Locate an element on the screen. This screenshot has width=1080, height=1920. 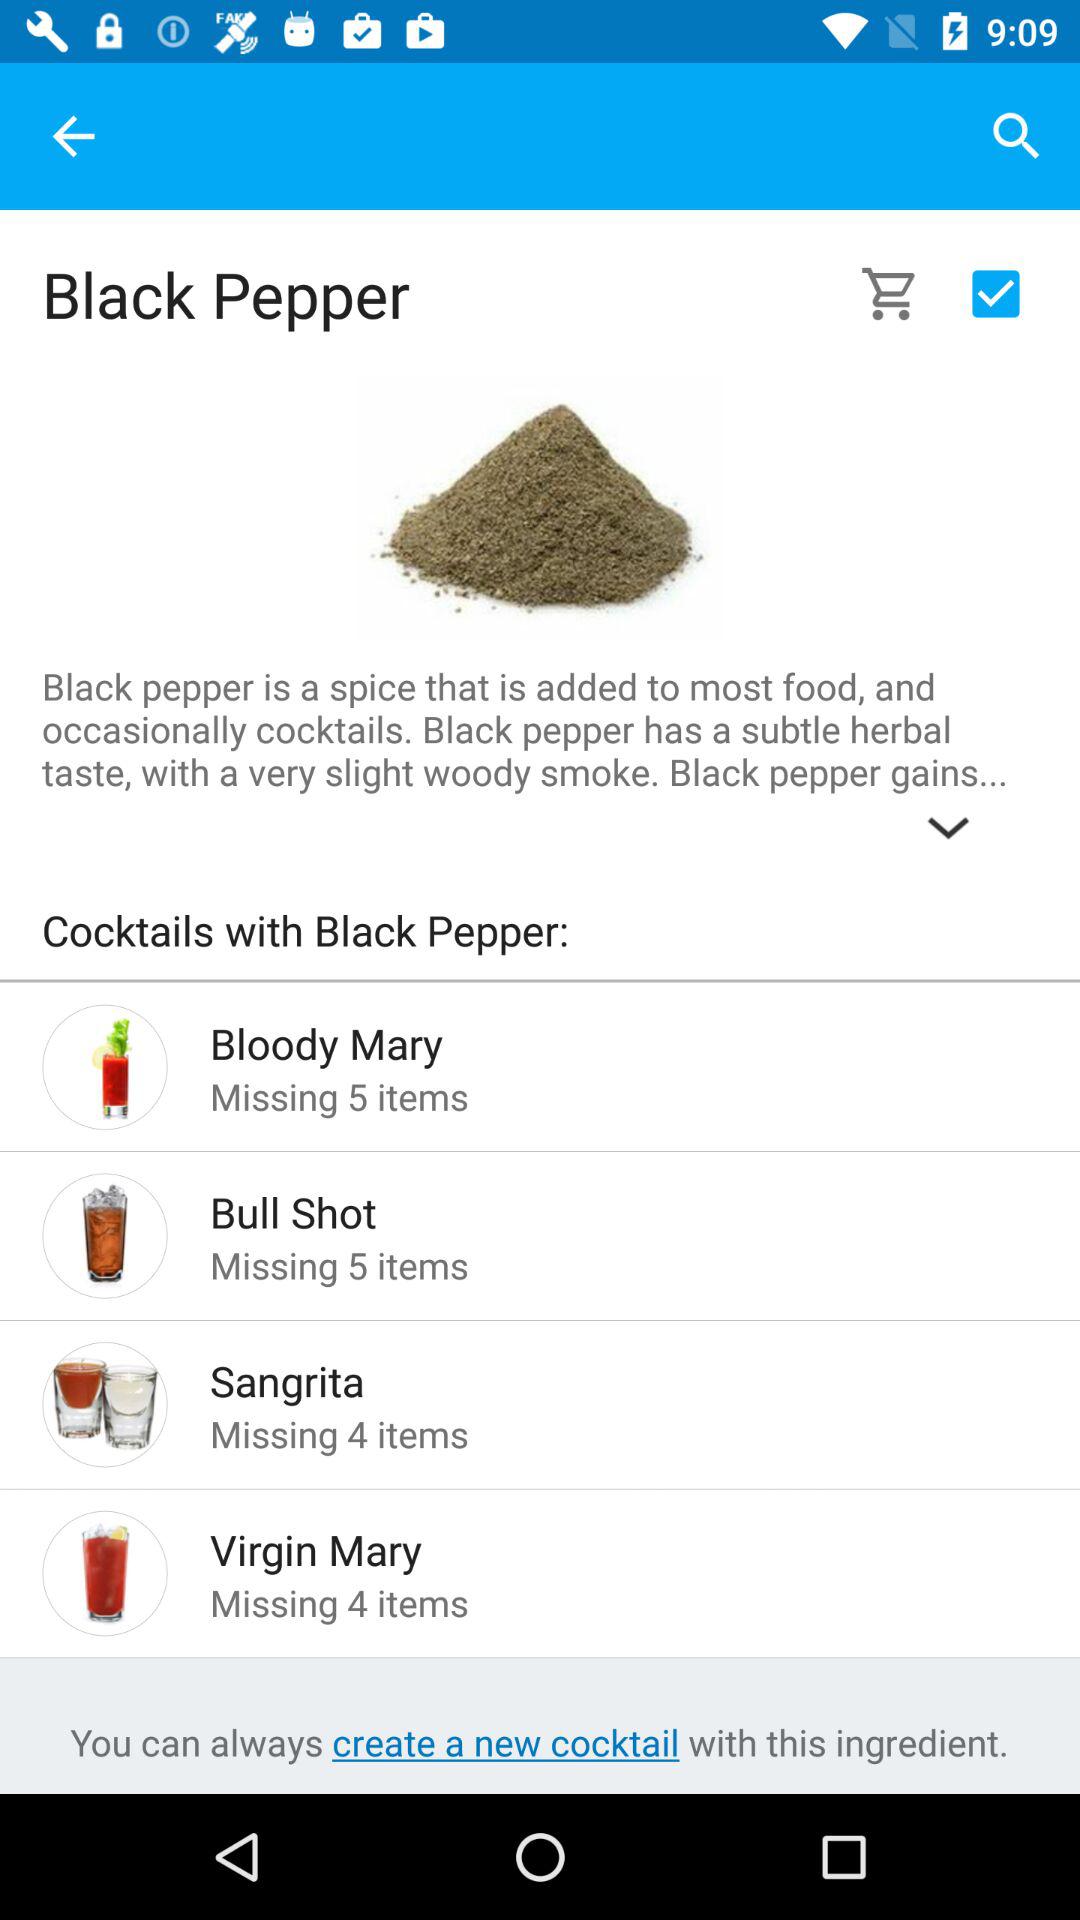
choose the icon above the missing 5 items icon is located at coordinates (592, 1206).